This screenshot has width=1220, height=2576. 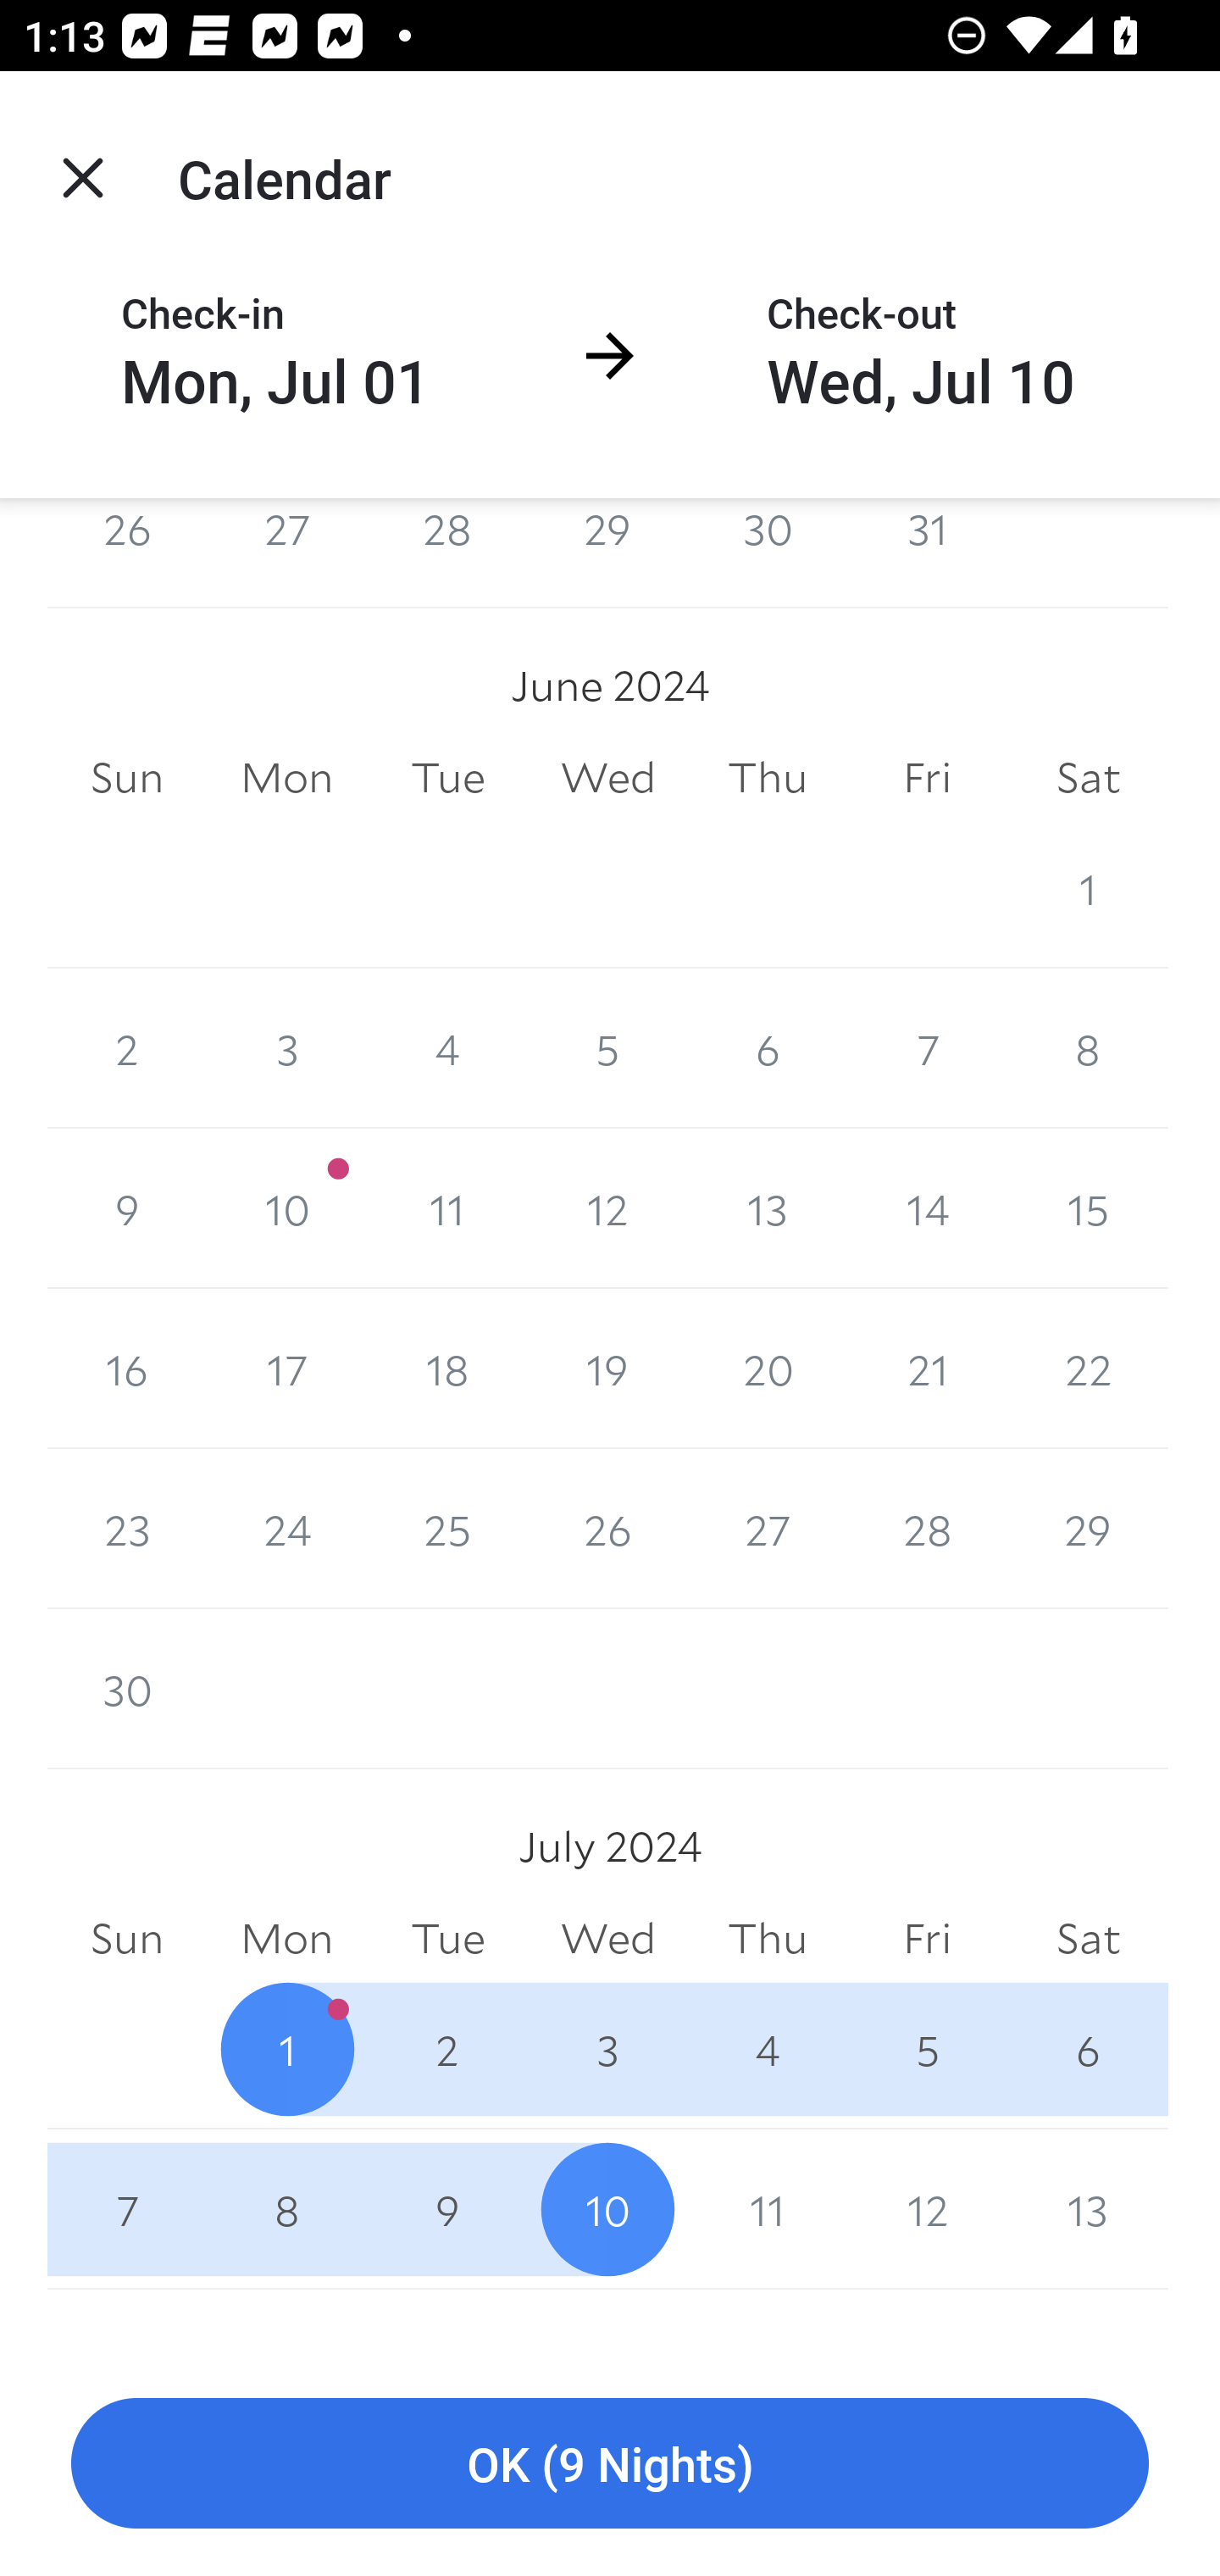 What do you see at coordinates (927, 778) in the screenshot?
I see `Fri` at bounding box center [927, 778].